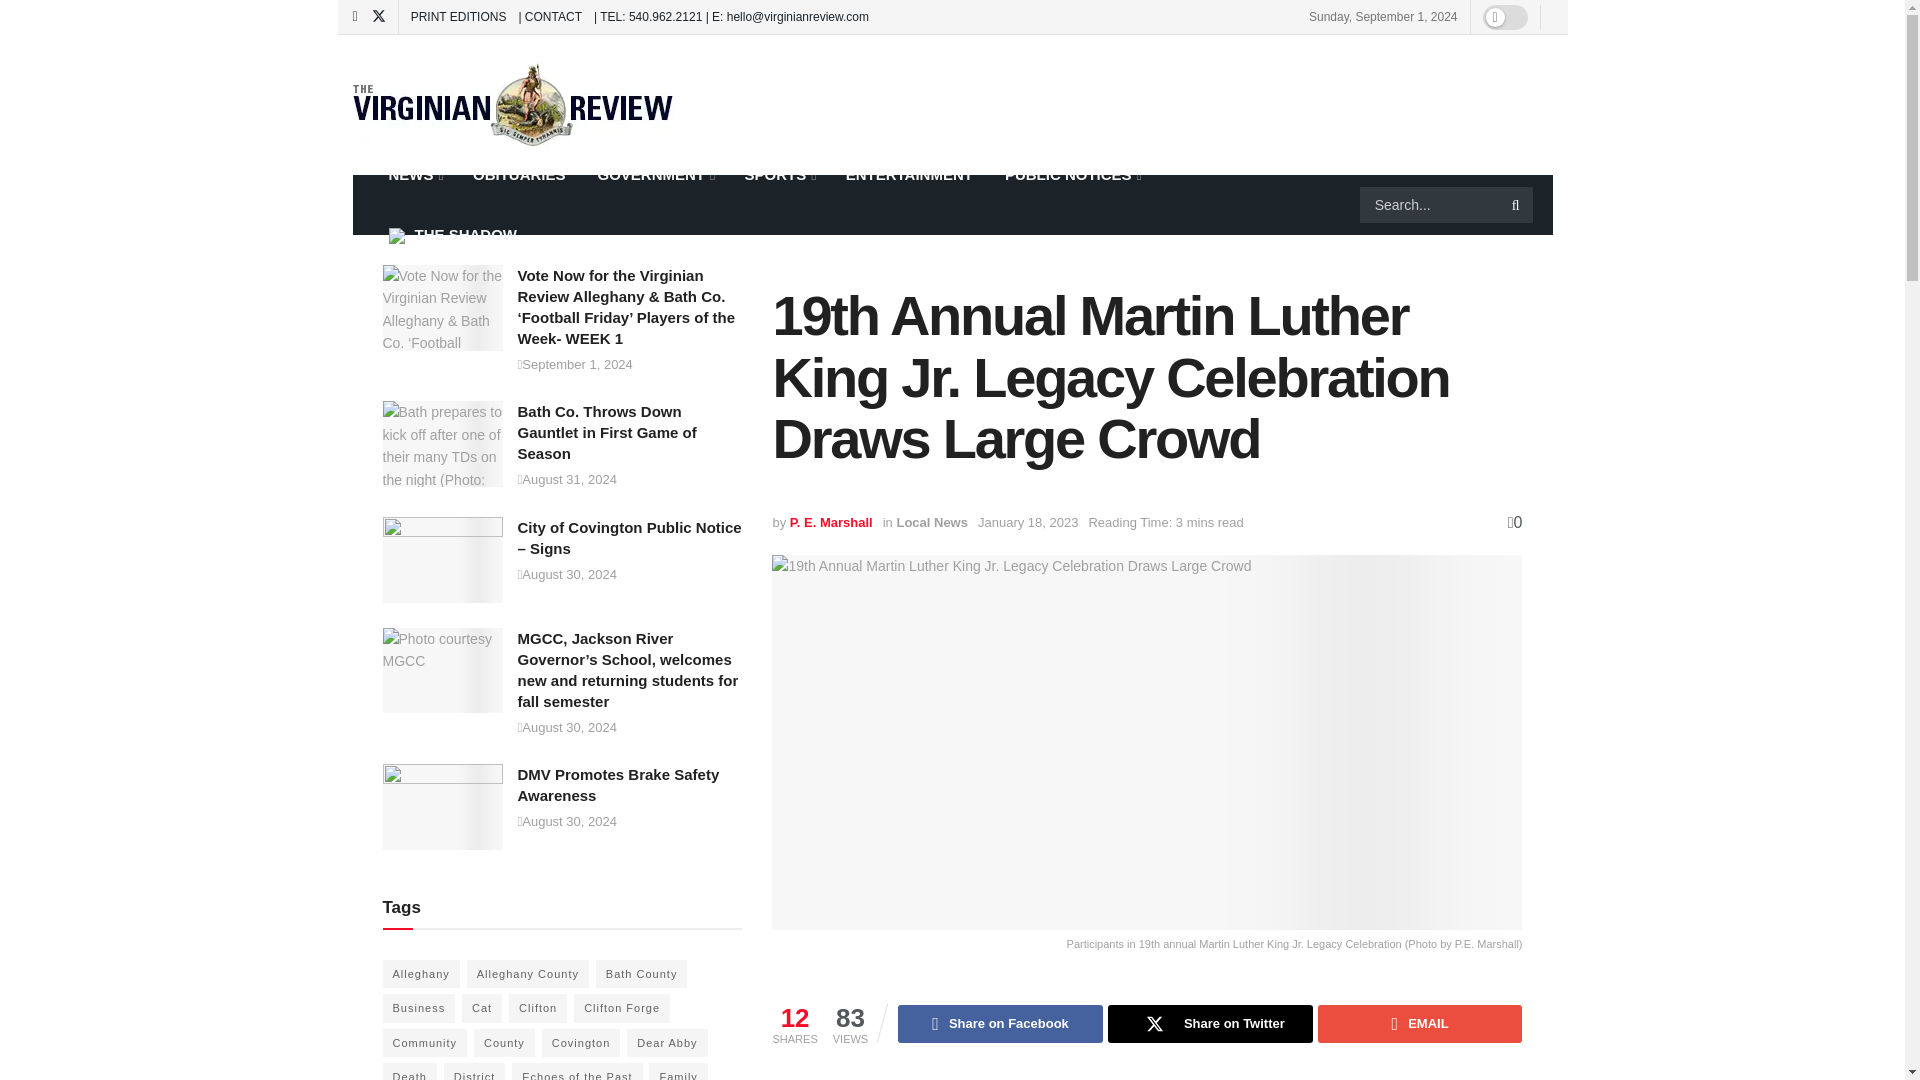  What do you see at coordinates (452, 234) in the screenshot?
I see `THE SHADOW` at bounding box center [452, 234].